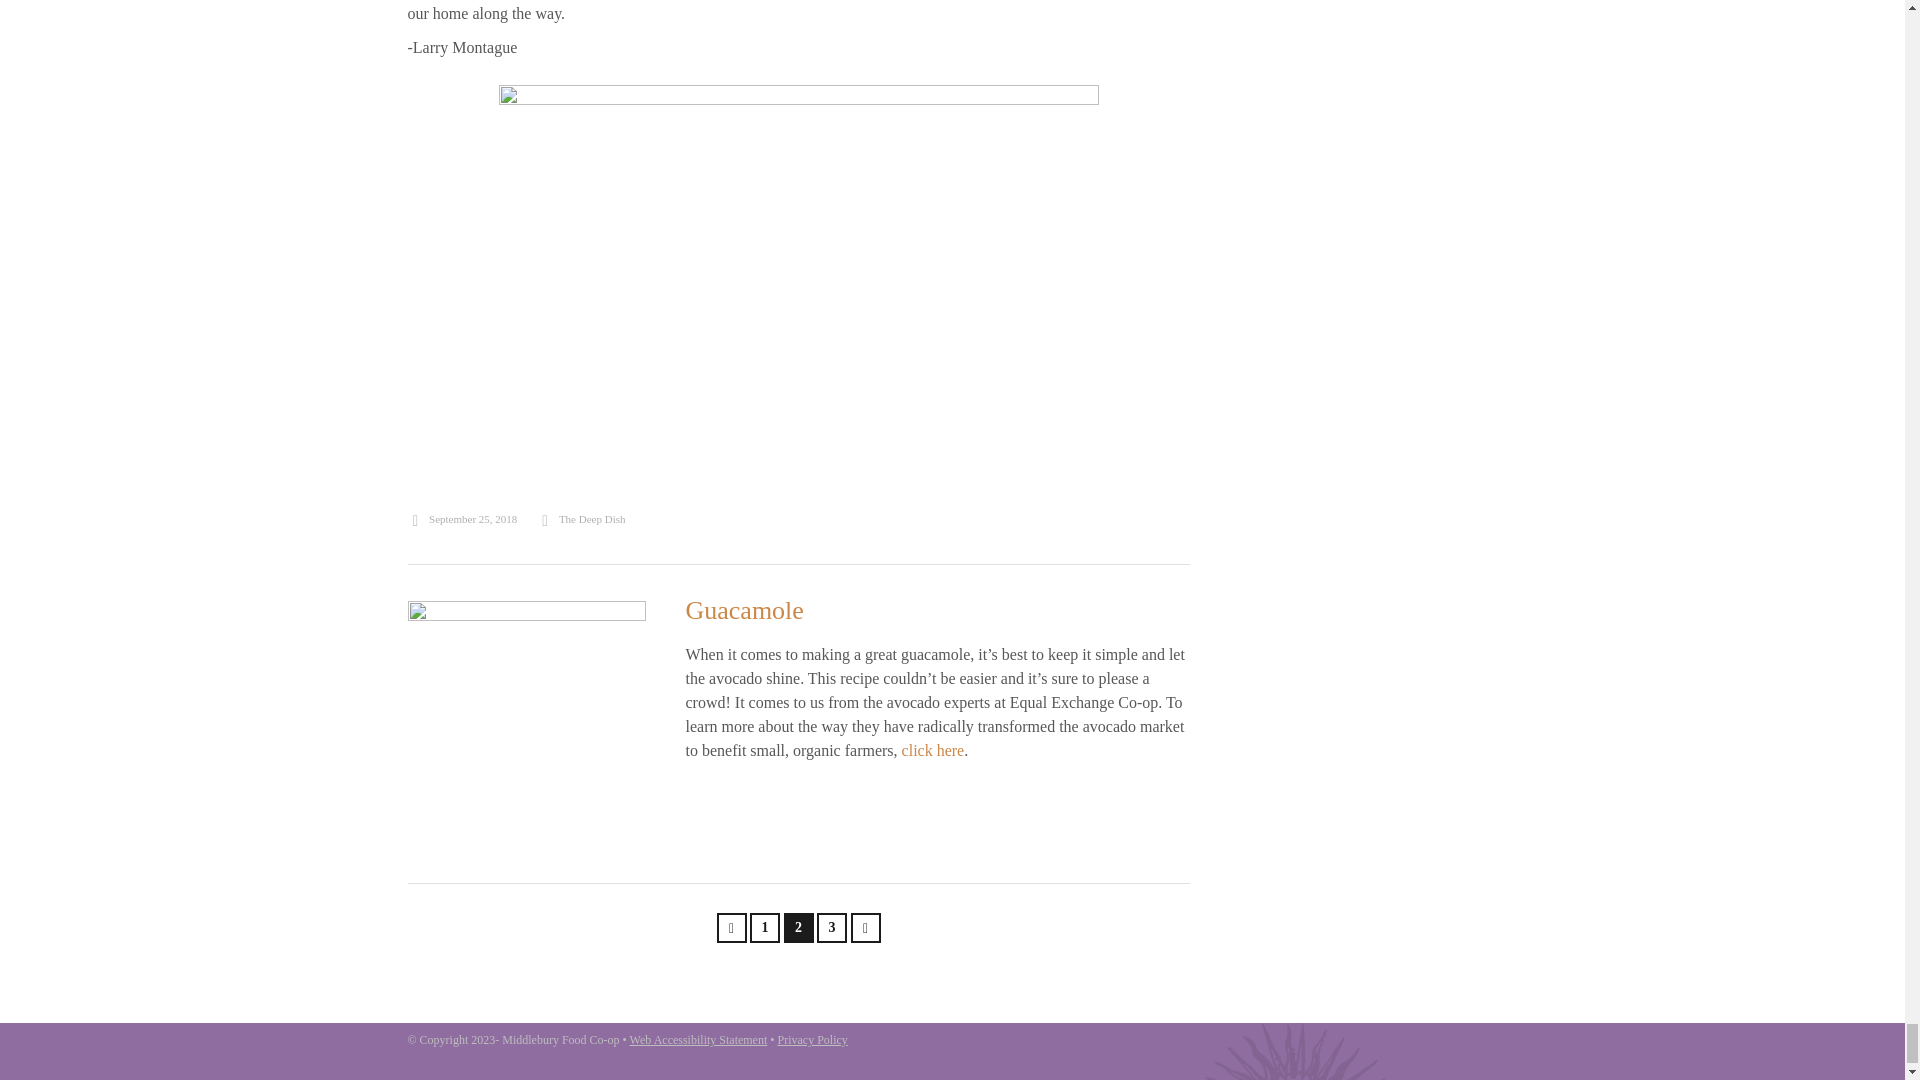  What do you see at coordinates (462, 518) in the screenshot?
I see `View all posts from September` at bounding box center [462, 518].